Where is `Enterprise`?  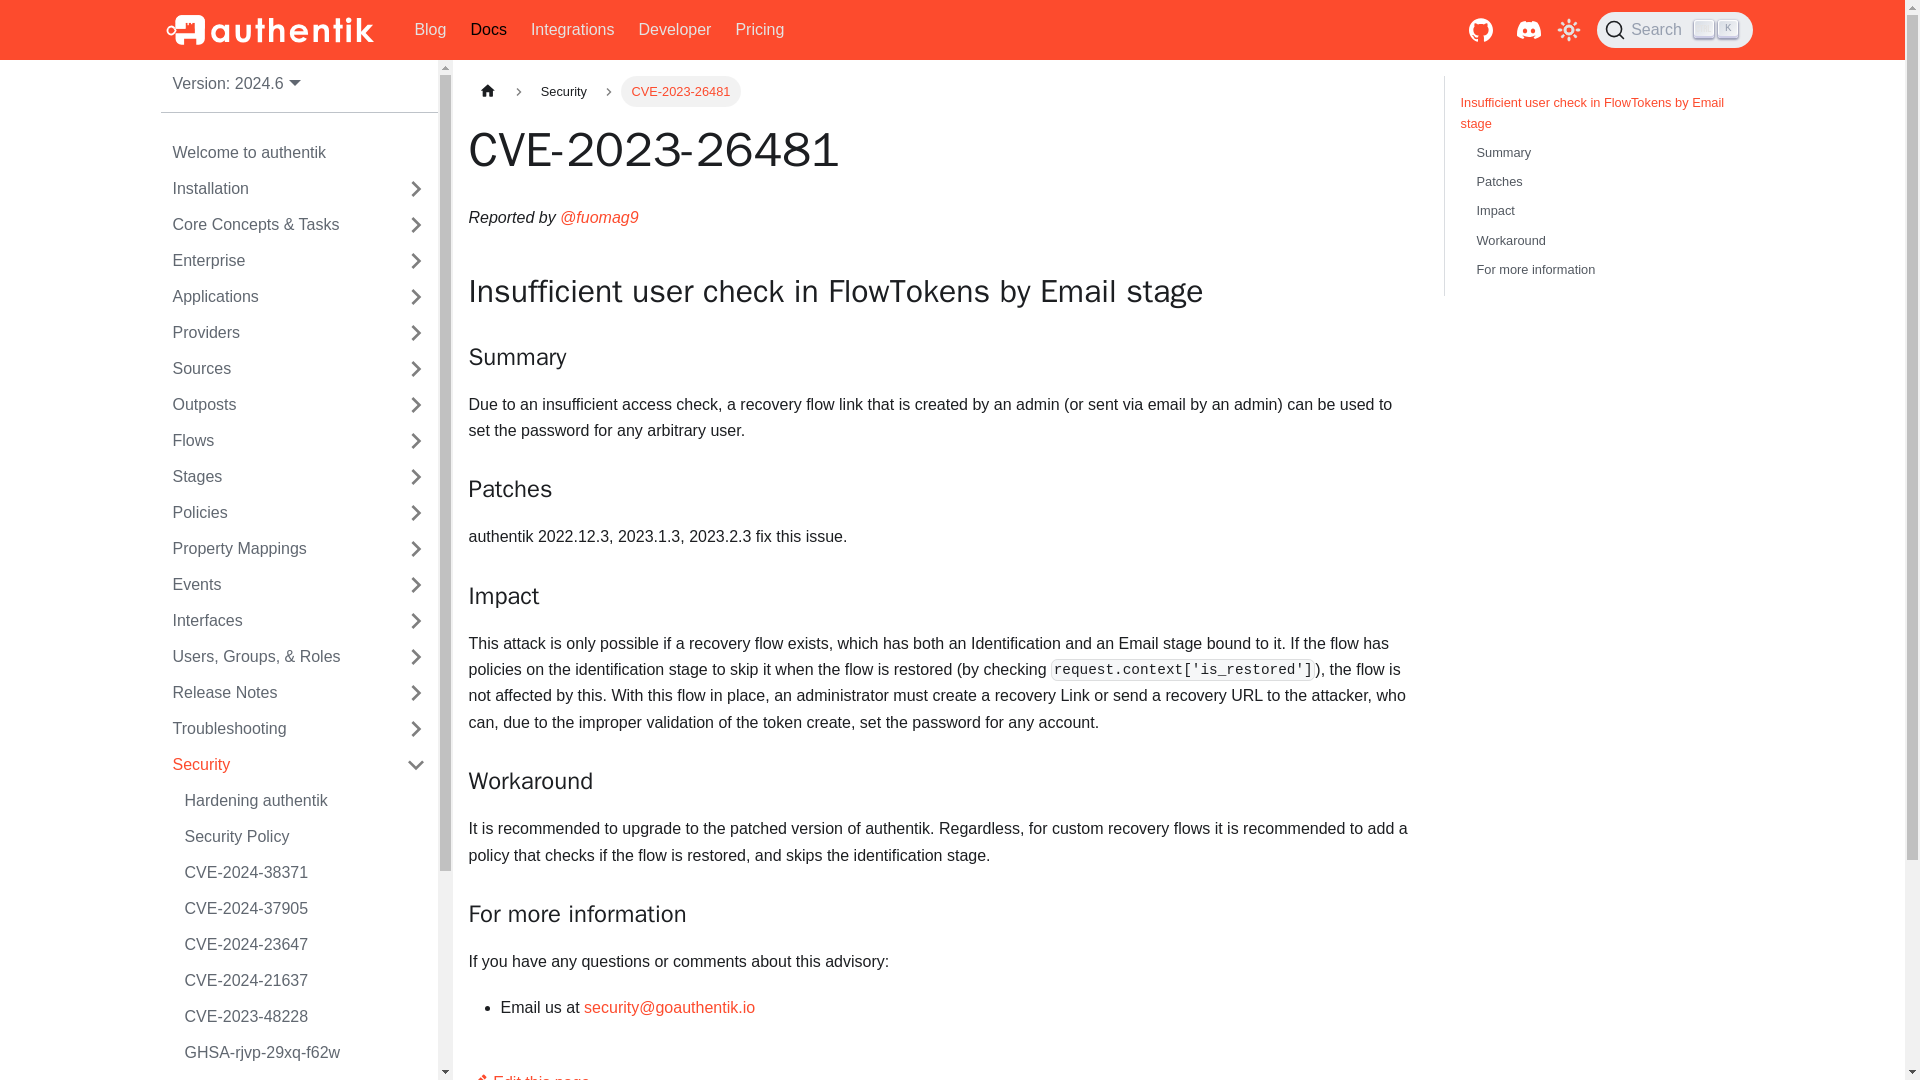 Enterprise is located at coordinates (276, 548).